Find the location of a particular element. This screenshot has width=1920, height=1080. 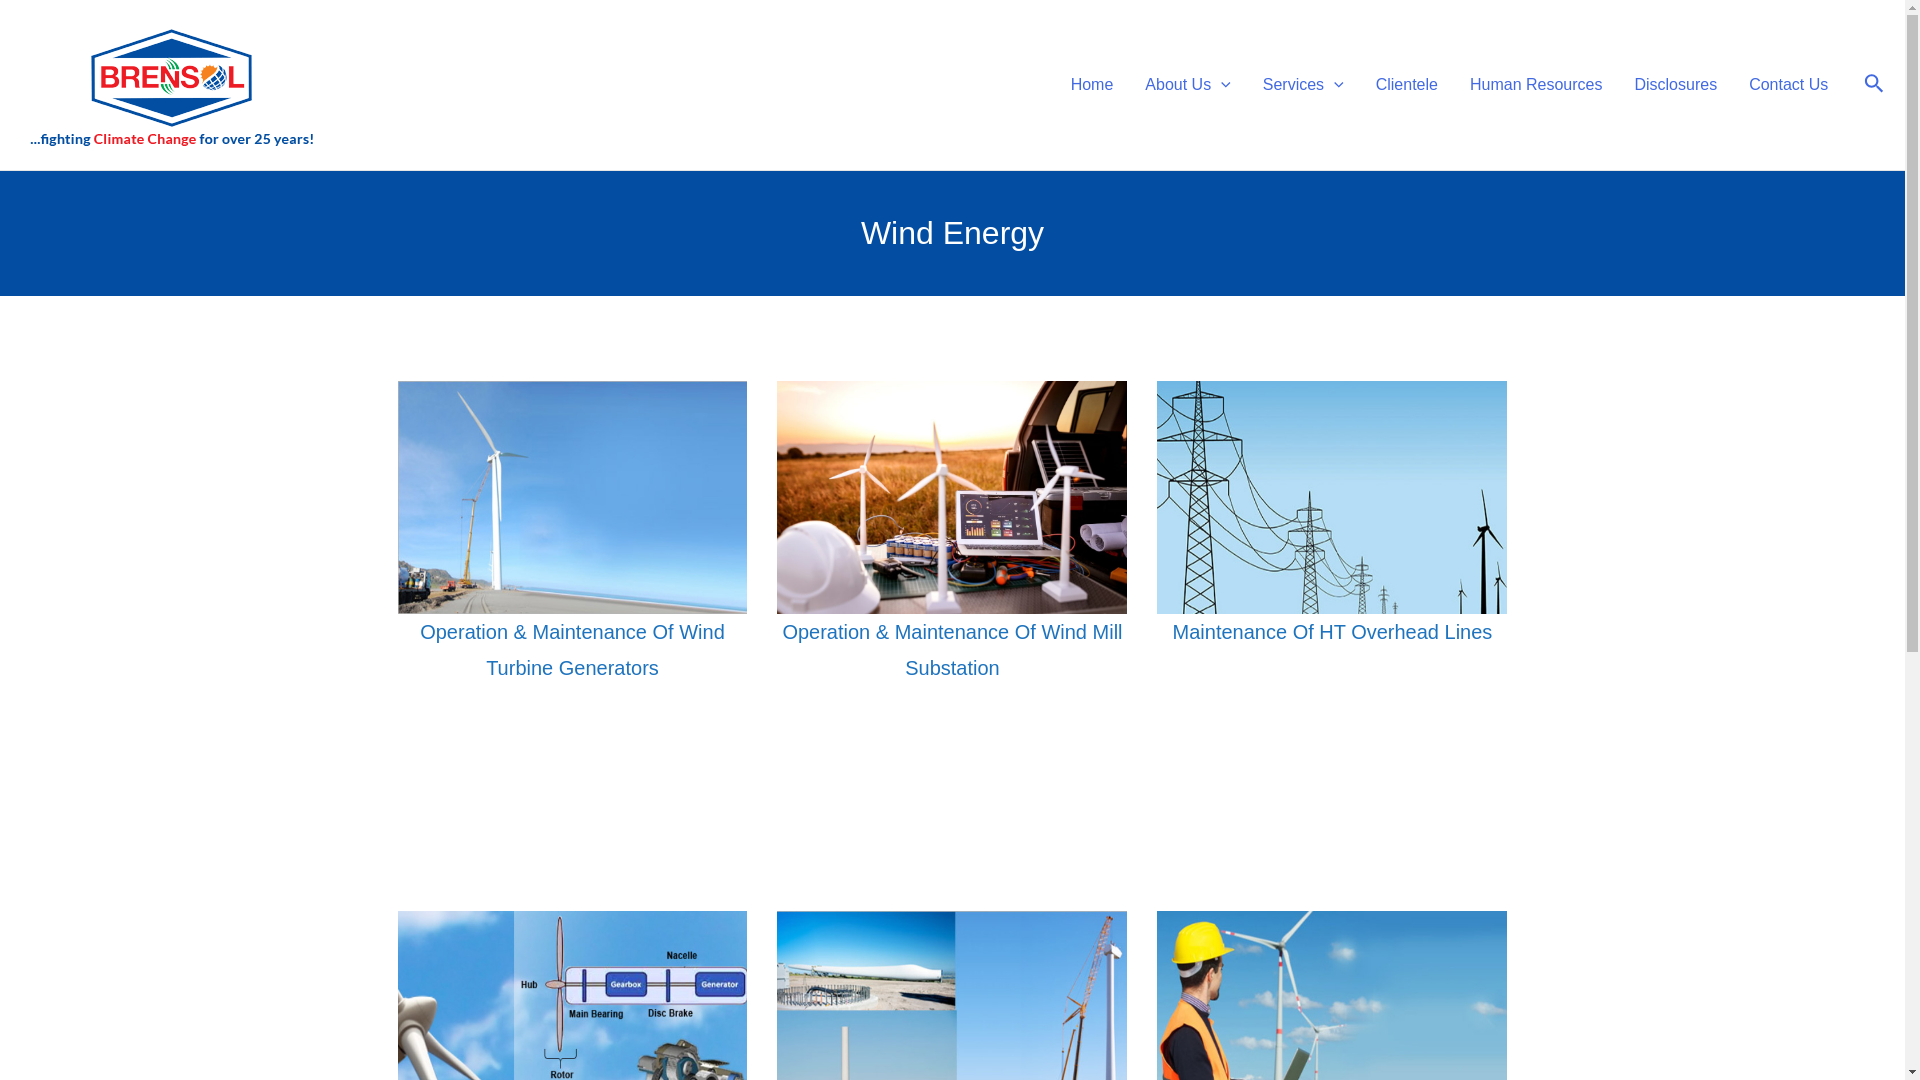

About Us is located at coordinates (1187, 85).